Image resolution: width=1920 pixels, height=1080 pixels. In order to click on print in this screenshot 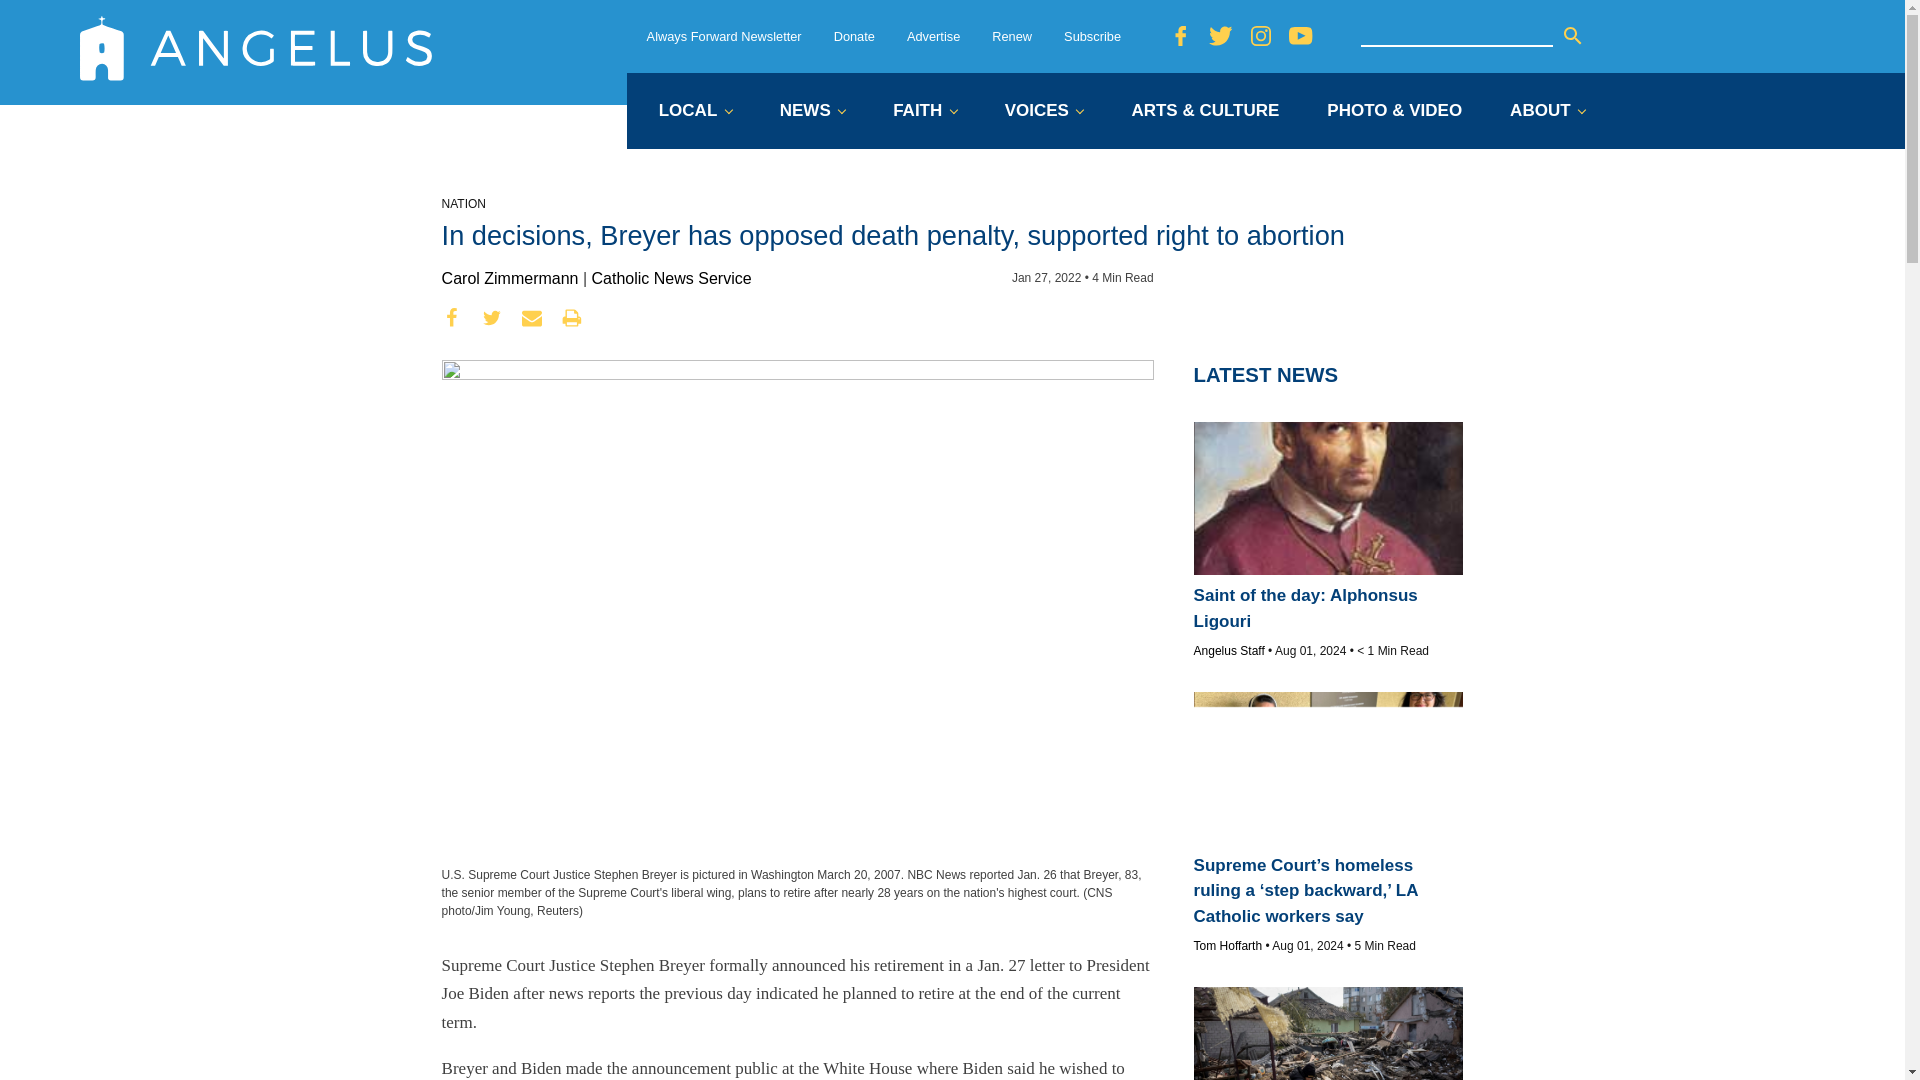, I will do `click(572, 318)`.